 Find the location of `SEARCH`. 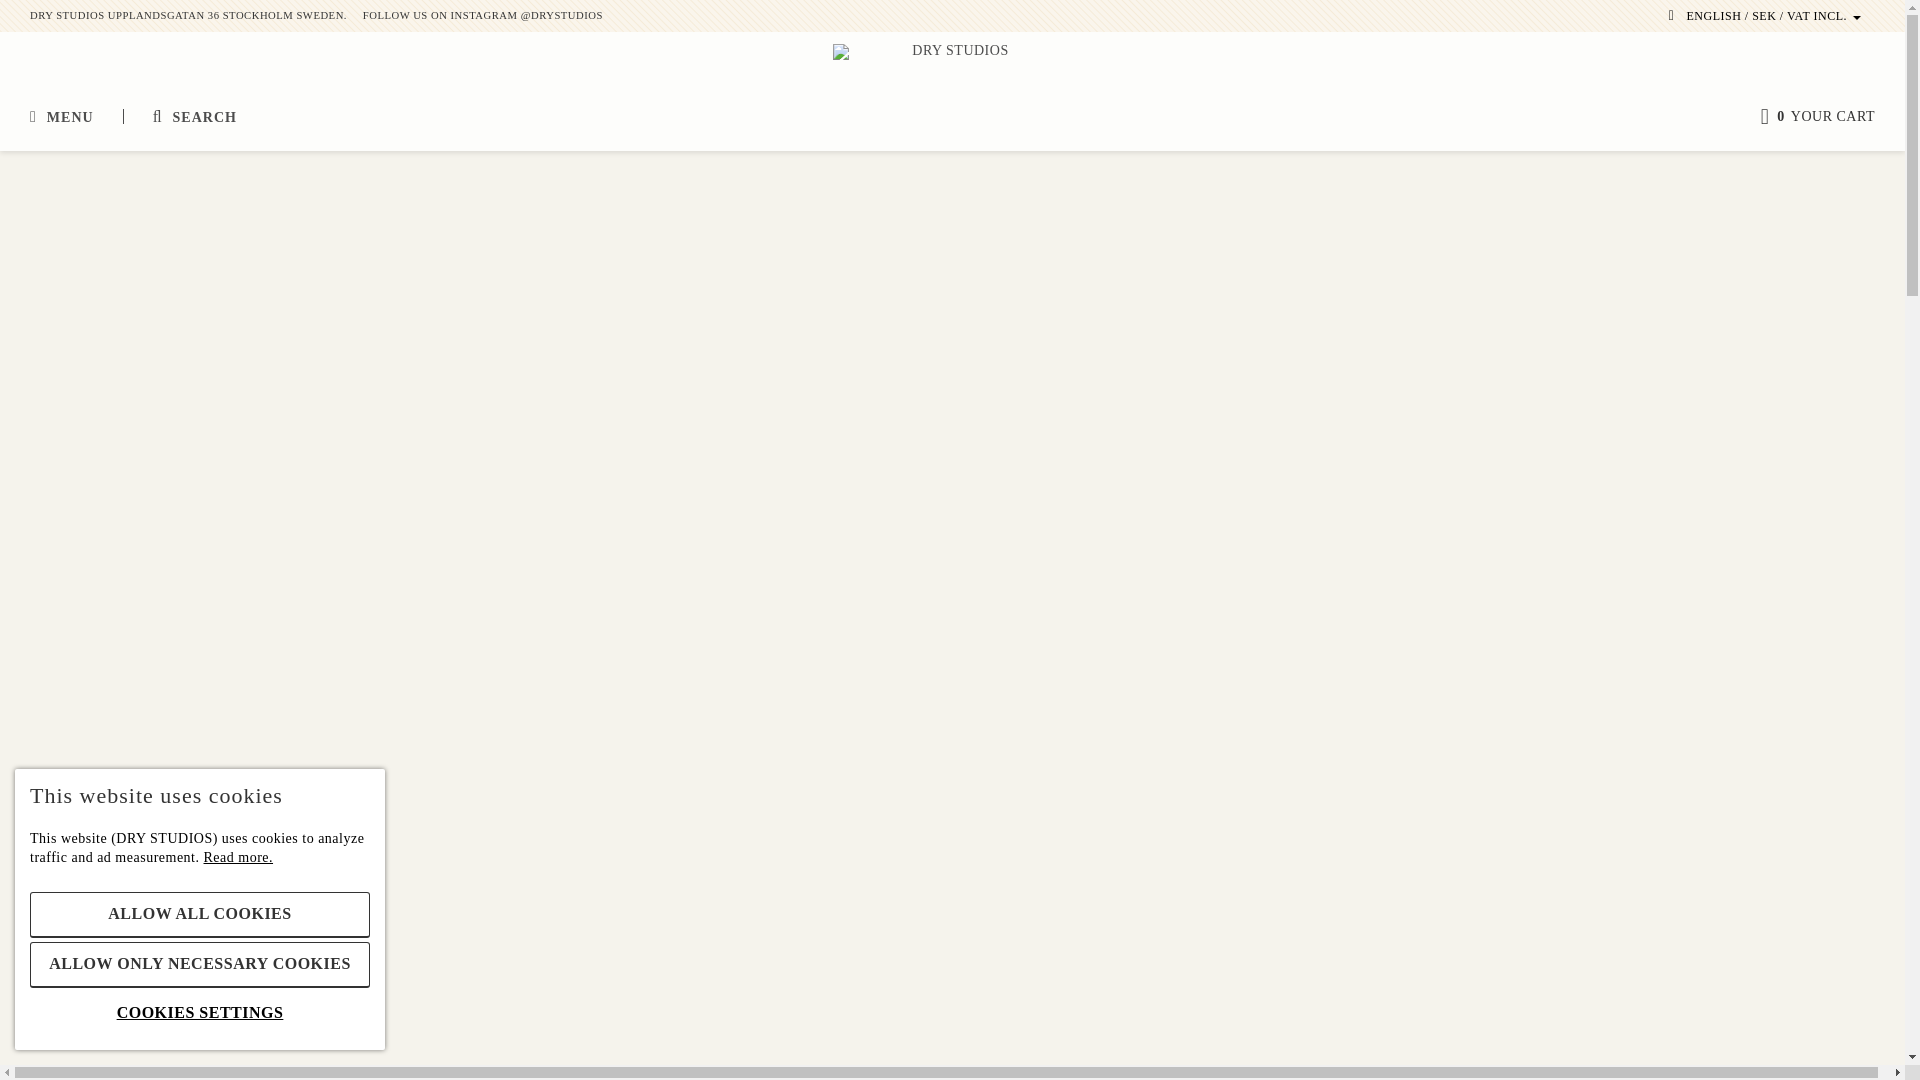

SEARCH is located at coordinates (194, 117).